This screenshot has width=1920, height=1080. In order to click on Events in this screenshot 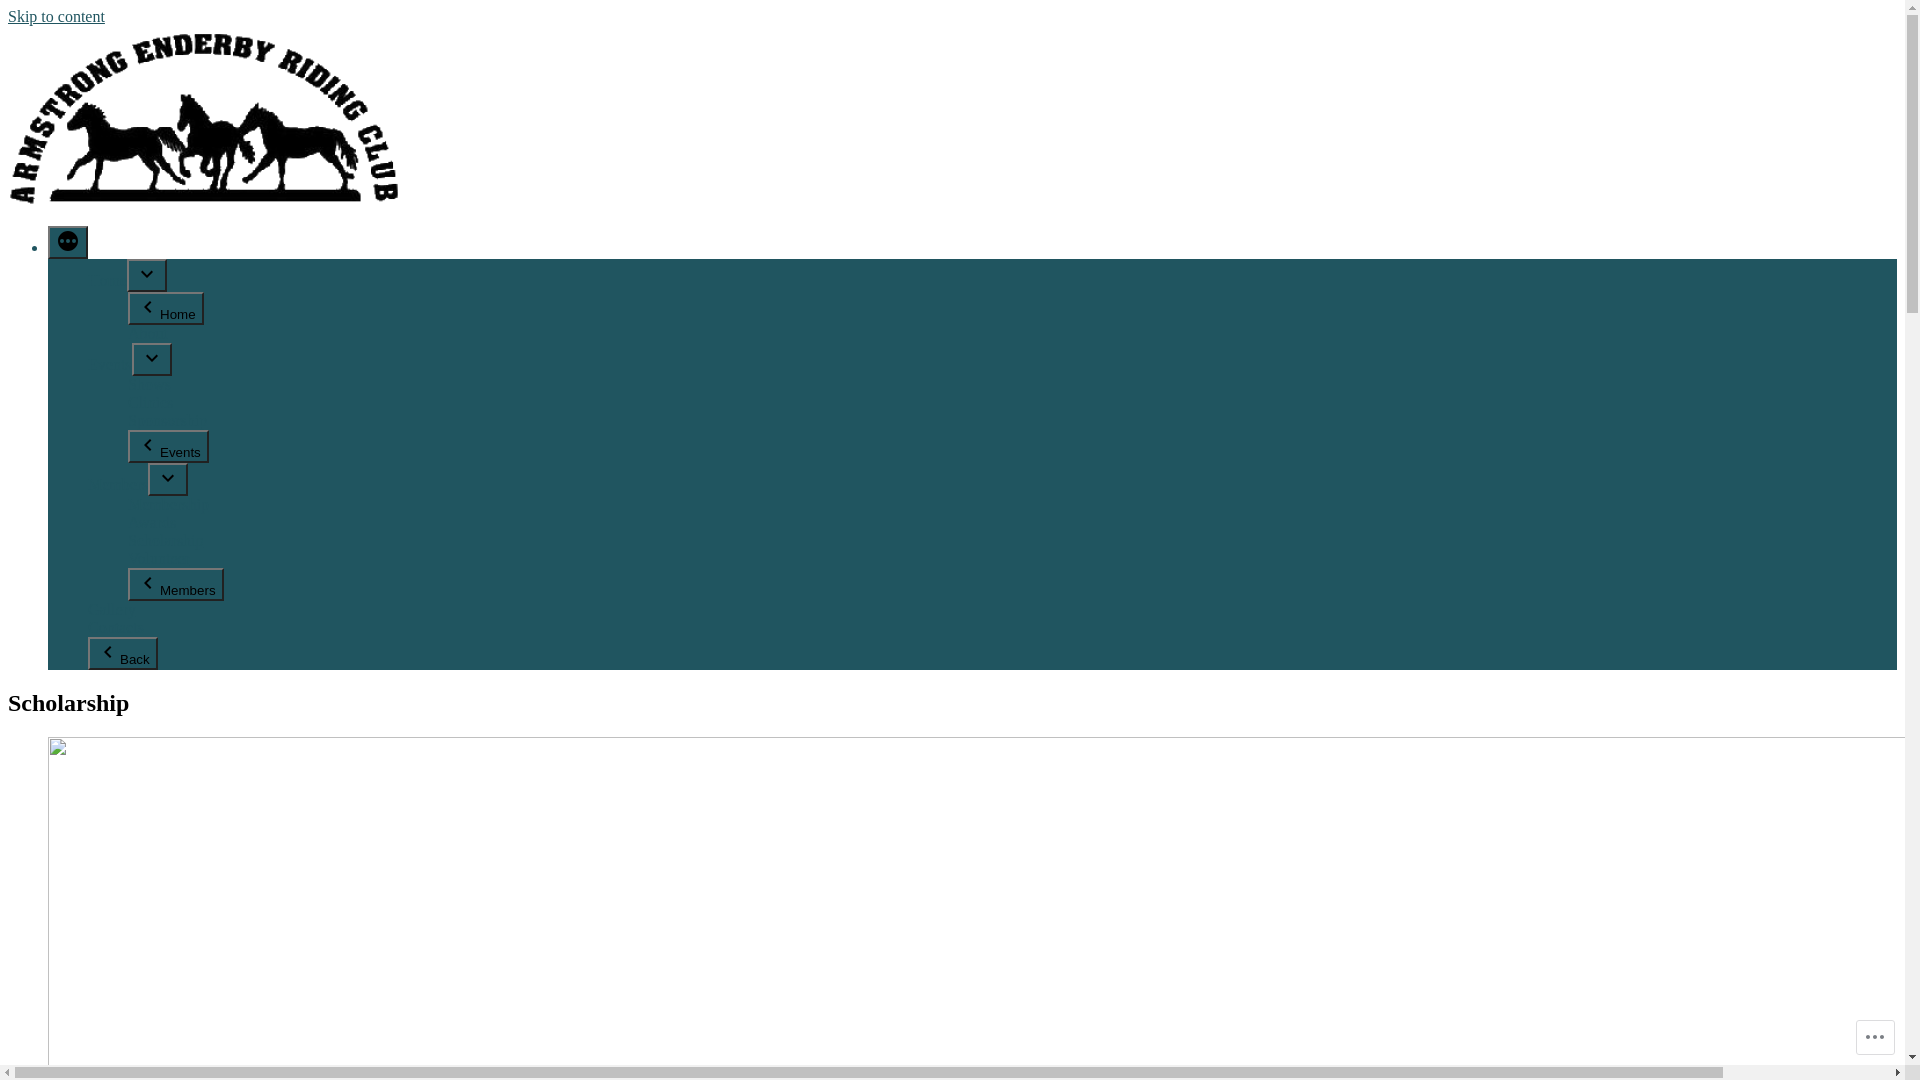, I will do `click(110, 364)`.